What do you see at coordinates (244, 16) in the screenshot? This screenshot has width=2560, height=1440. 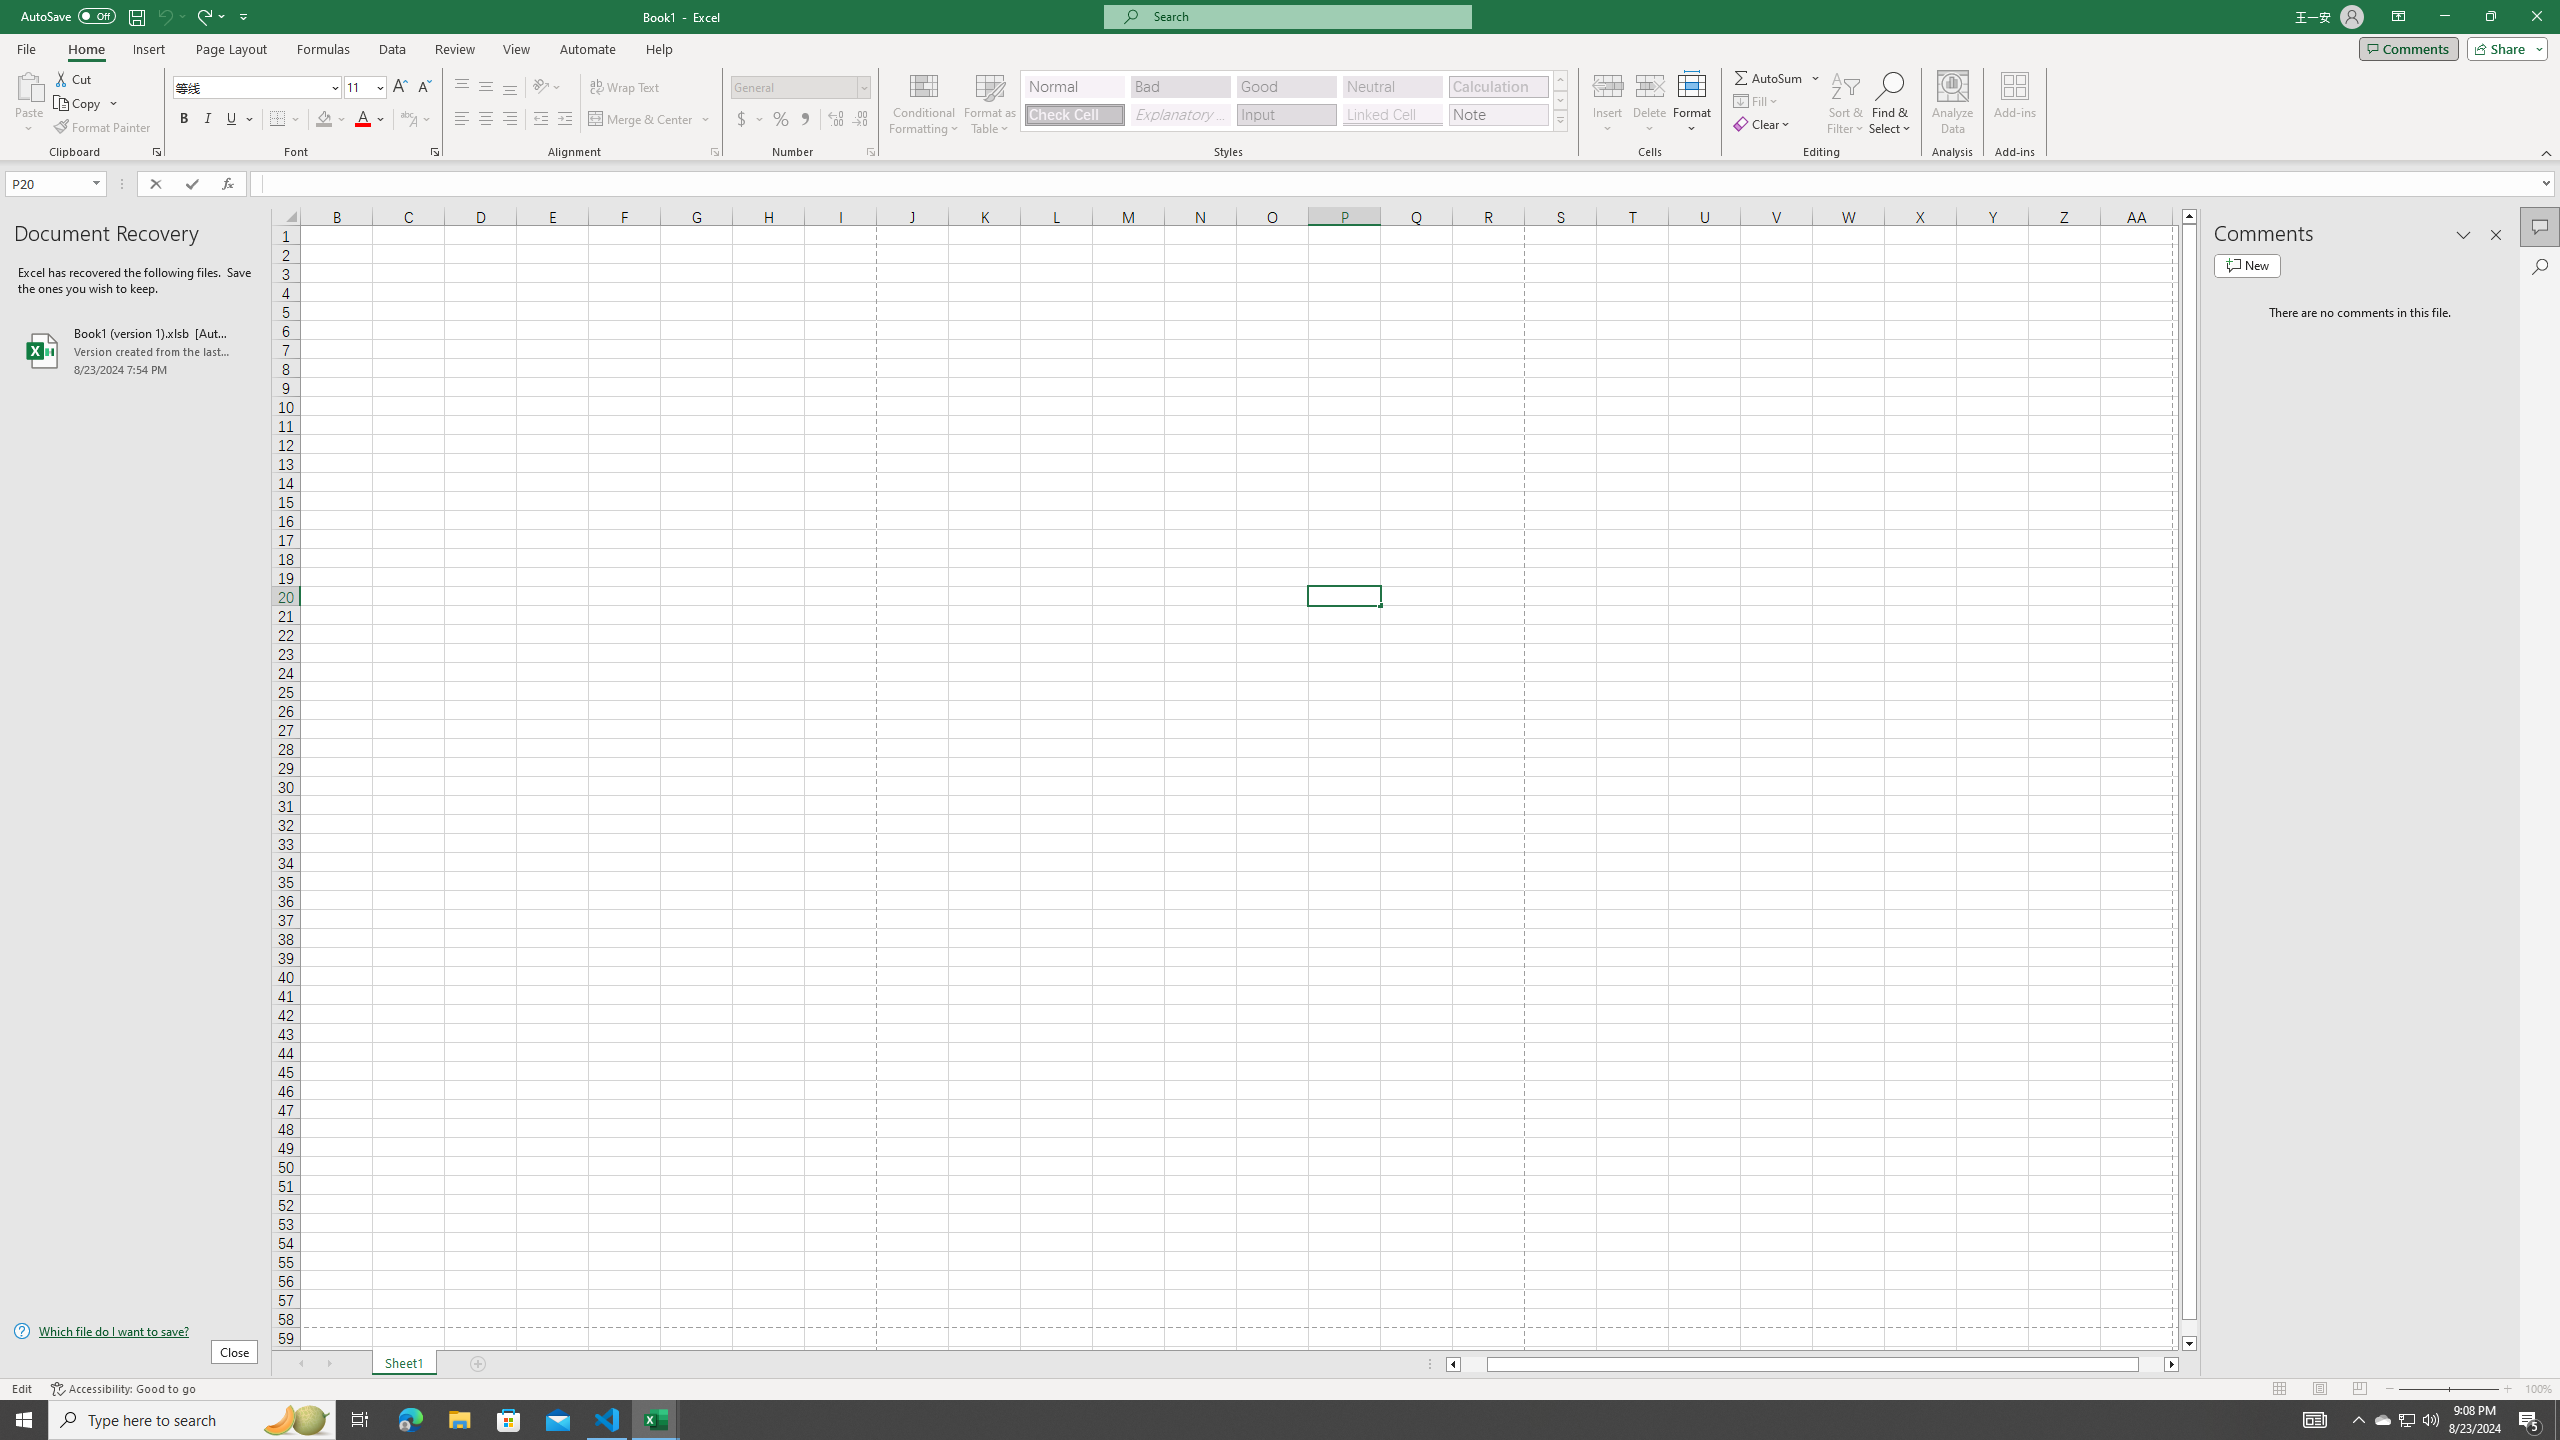 I see `Customize Quick Access Toolbar` at bounding box center [244, 16].